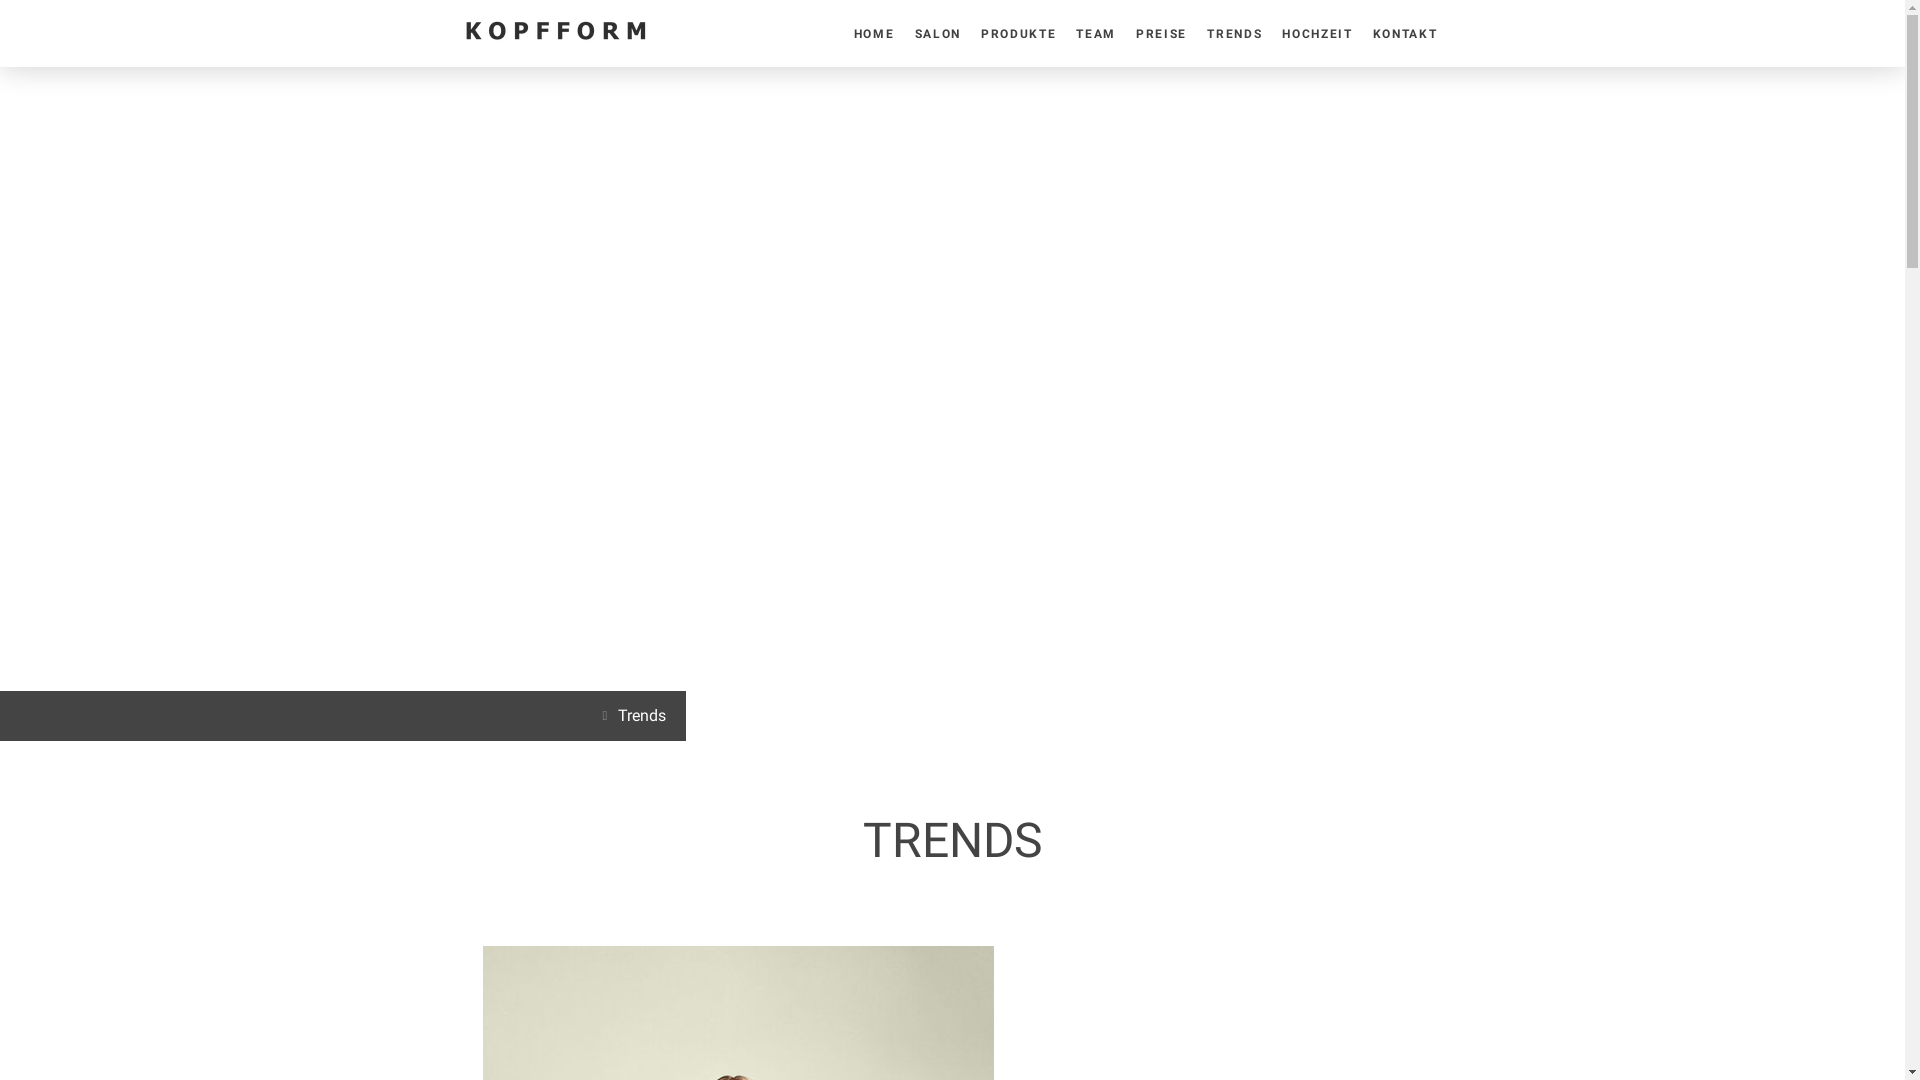  I want to click on HOME, so click(874, 33).